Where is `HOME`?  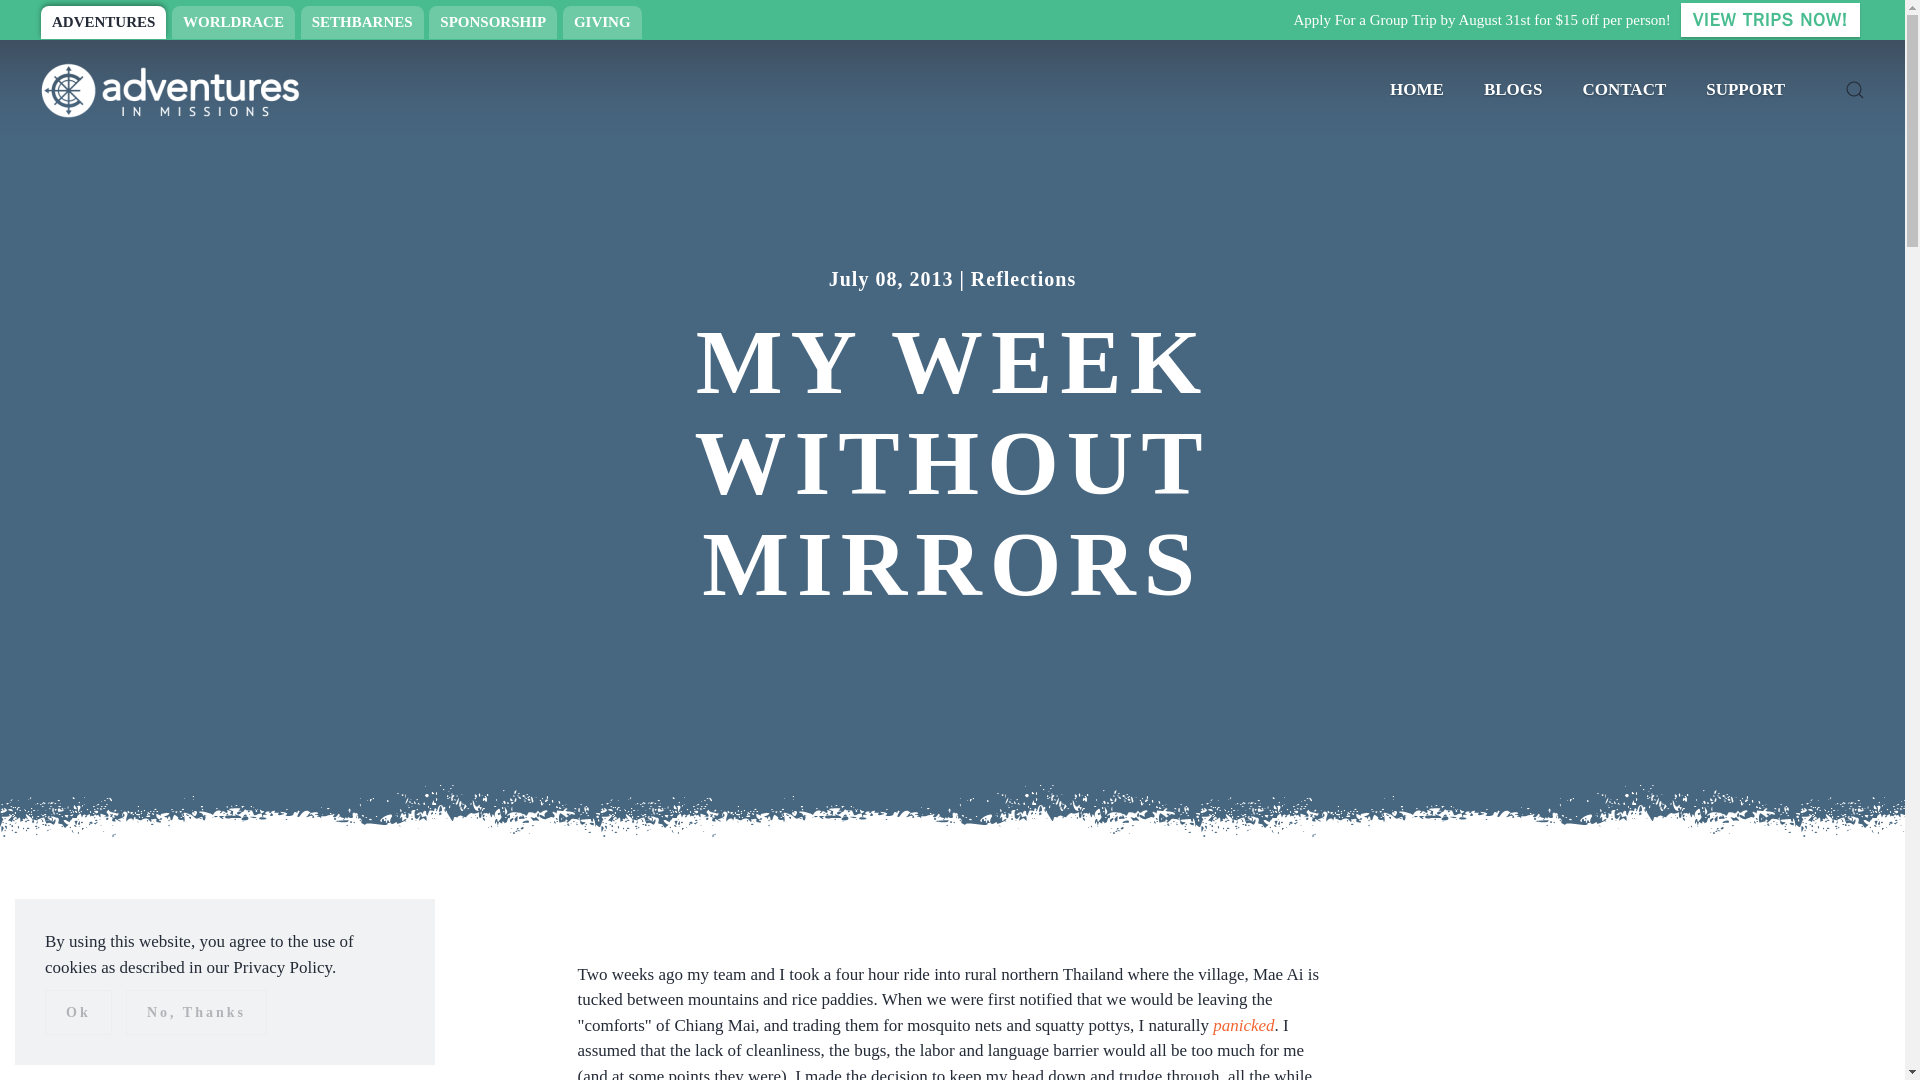
HOME is located at coordinates (1416, 90).